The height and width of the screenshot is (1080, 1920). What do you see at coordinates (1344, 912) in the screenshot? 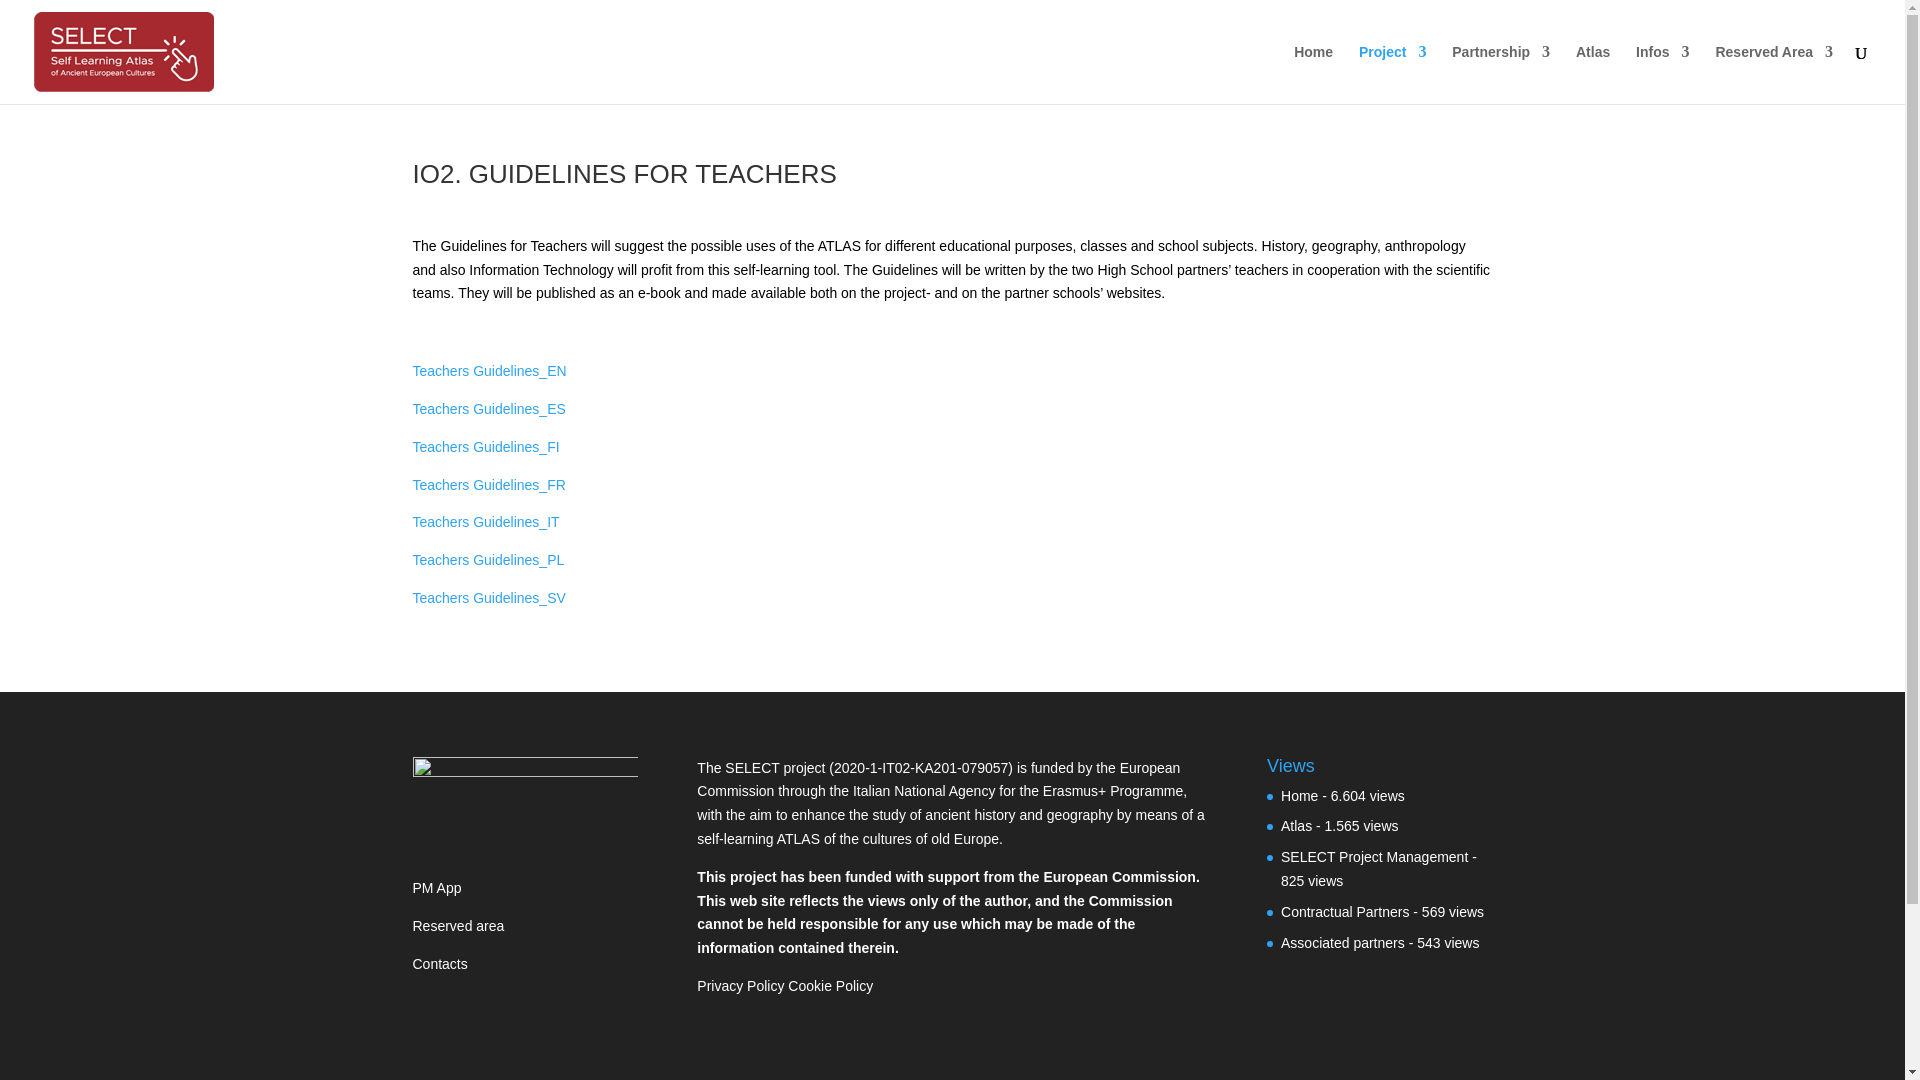
I see `Contractual Partners` at bounding box center [1344, 912].